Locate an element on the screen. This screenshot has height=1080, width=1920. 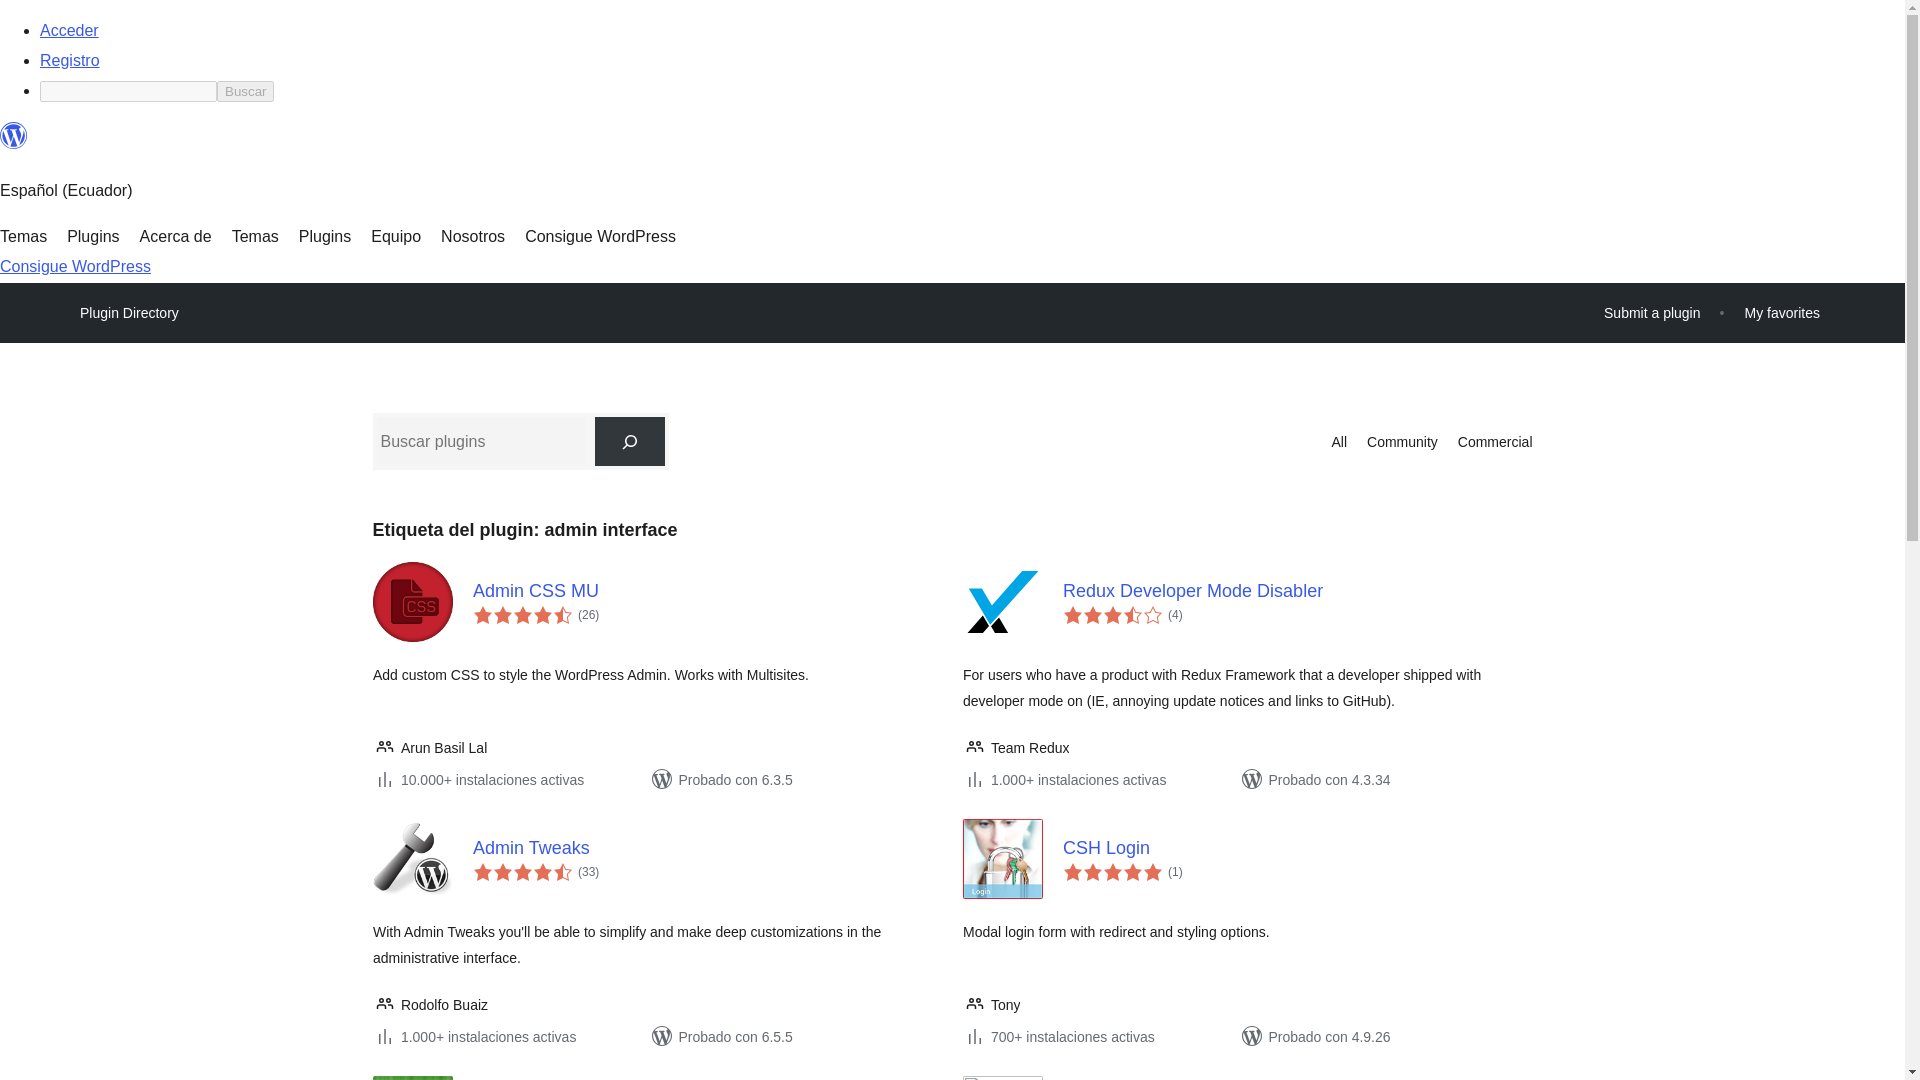
My favorites is located at coordinates (1782, 312).